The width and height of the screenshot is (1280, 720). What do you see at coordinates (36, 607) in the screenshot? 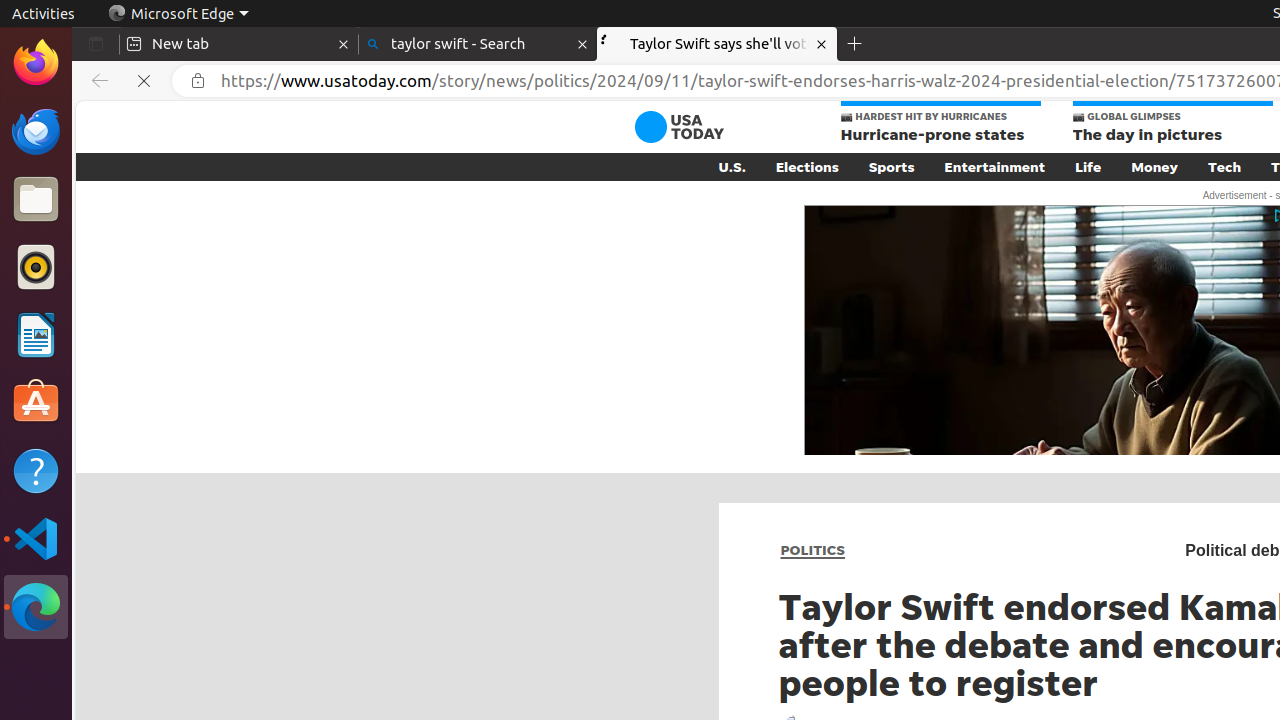
I see `Microsoft Edge` at bounding box center [36, 607].